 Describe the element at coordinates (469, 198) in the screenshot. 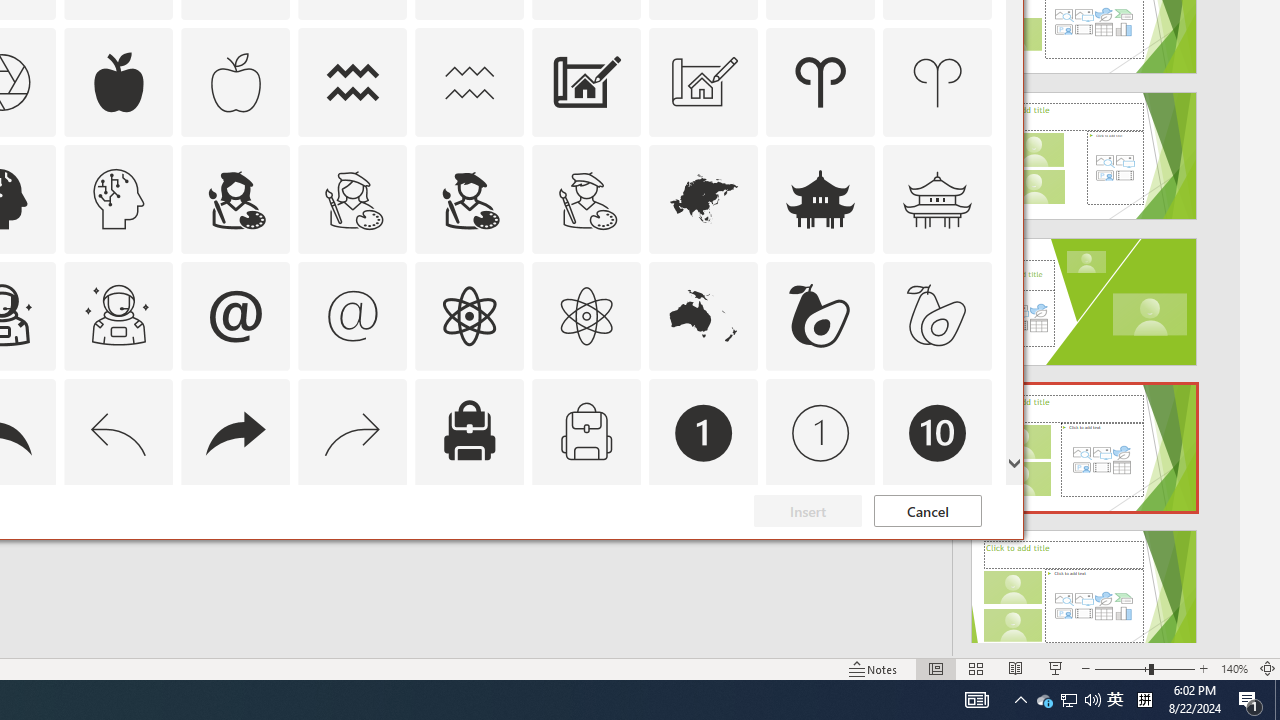

I see `AutomationID: Icons_ArtistMale` at that location.